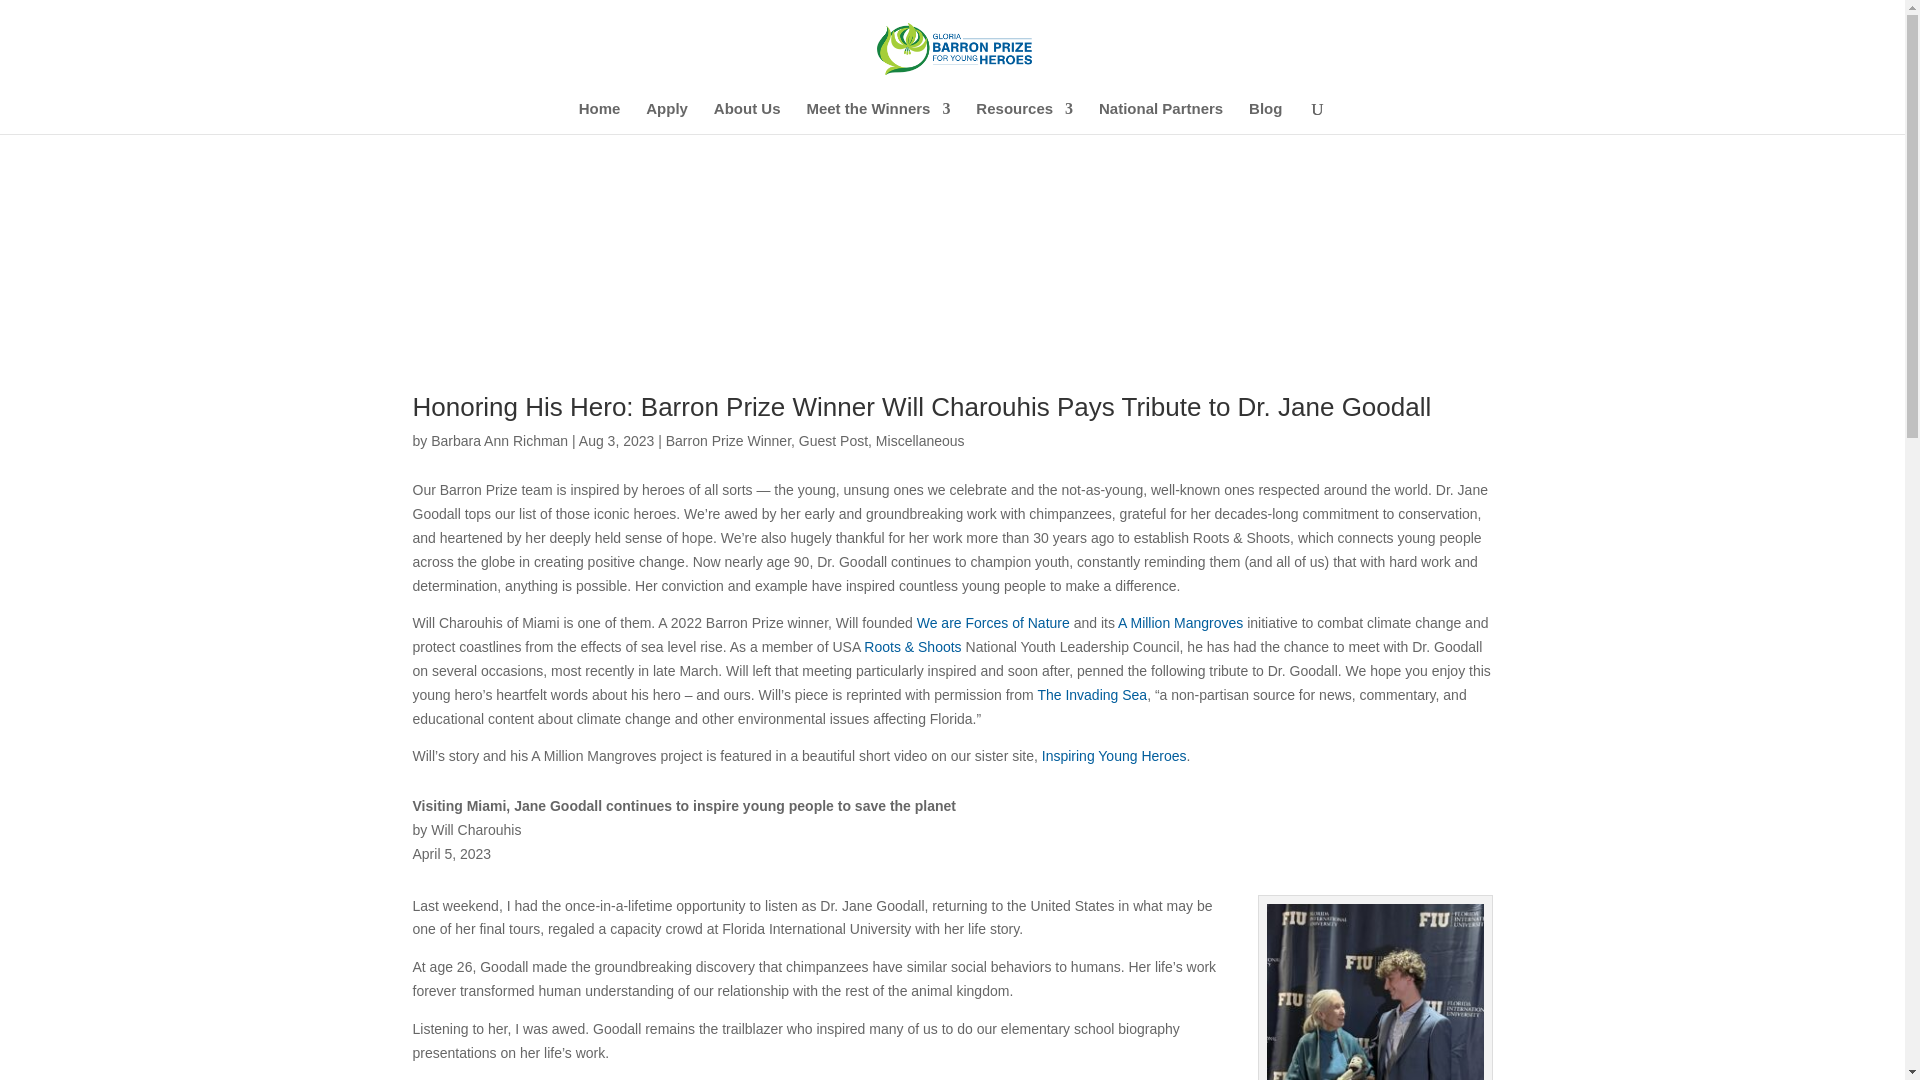  What do you see at coordinates (728, 441) in the screenshot?
I see `Barron Prize Winner` at bounding box center [728, 441].